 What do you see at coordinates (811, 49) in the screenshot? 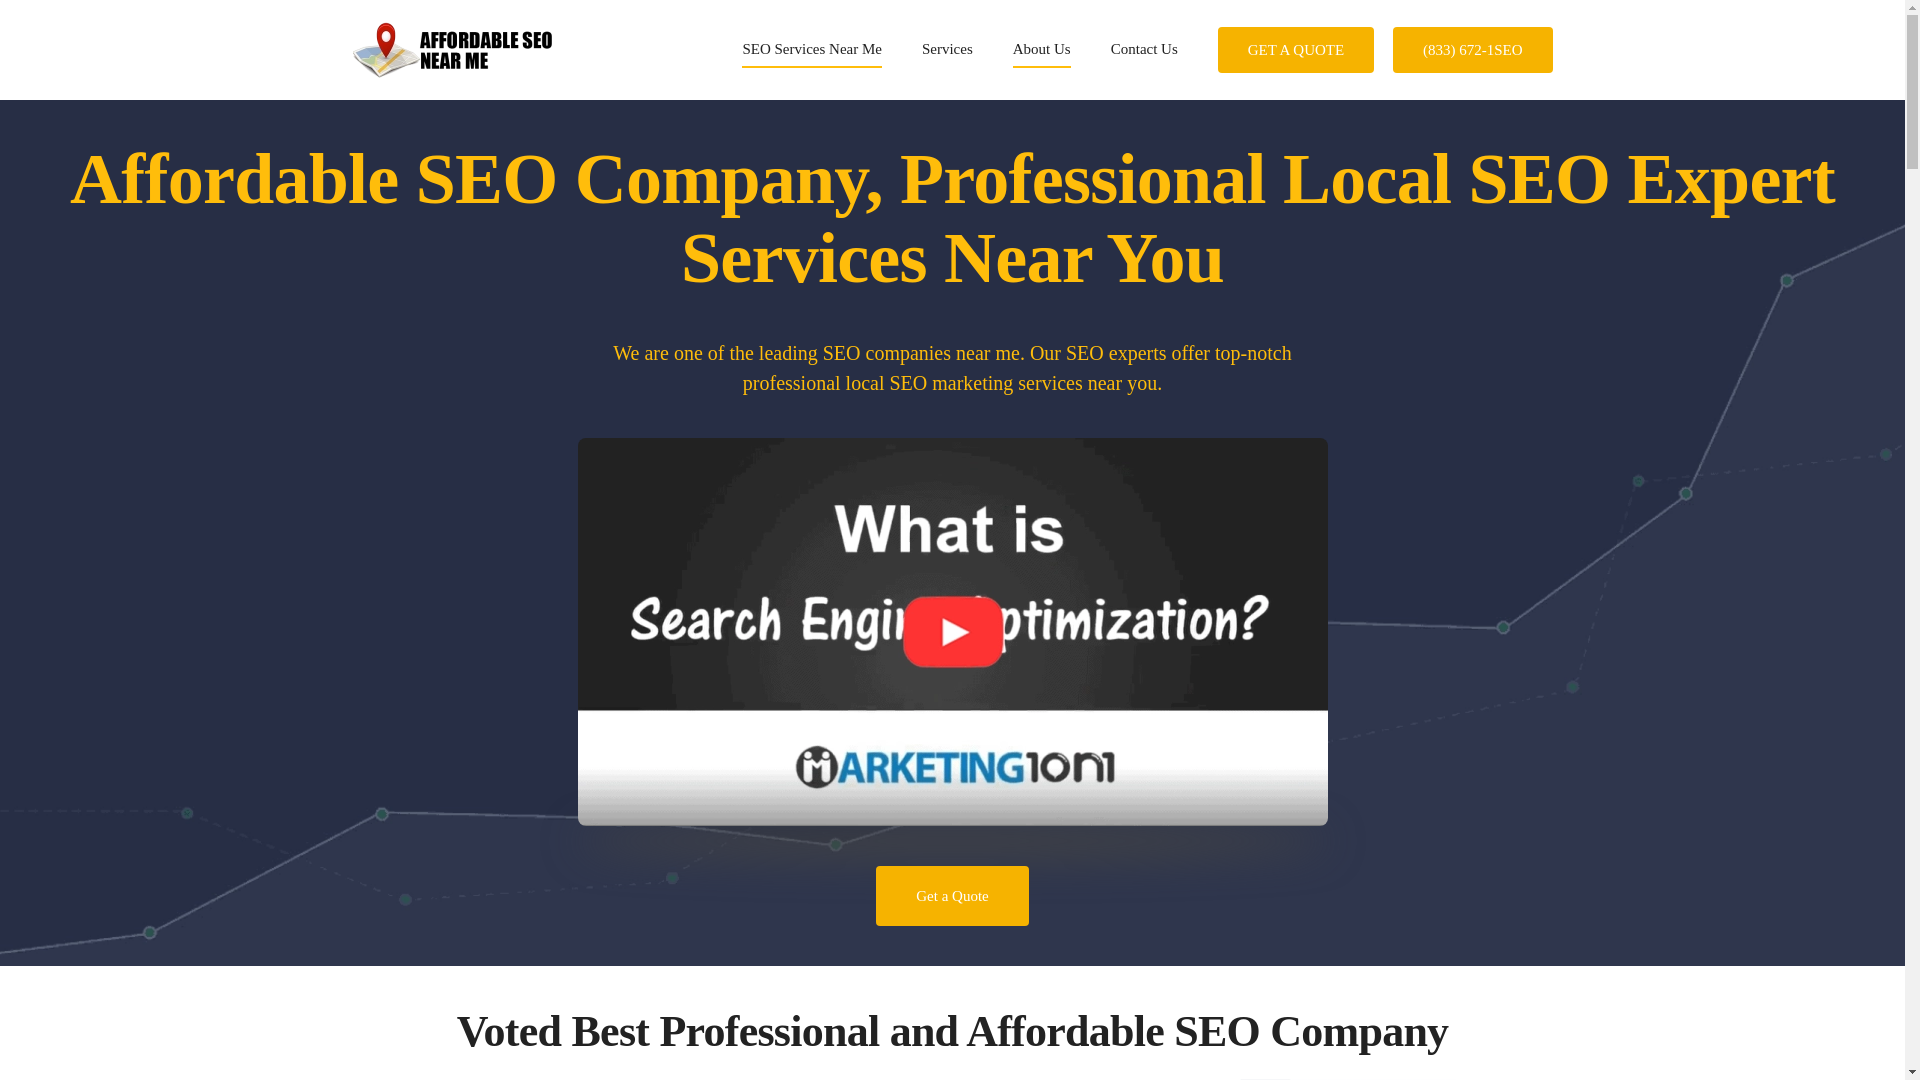
I see `SEO Services Near Me` at bounding box center [811, 49].